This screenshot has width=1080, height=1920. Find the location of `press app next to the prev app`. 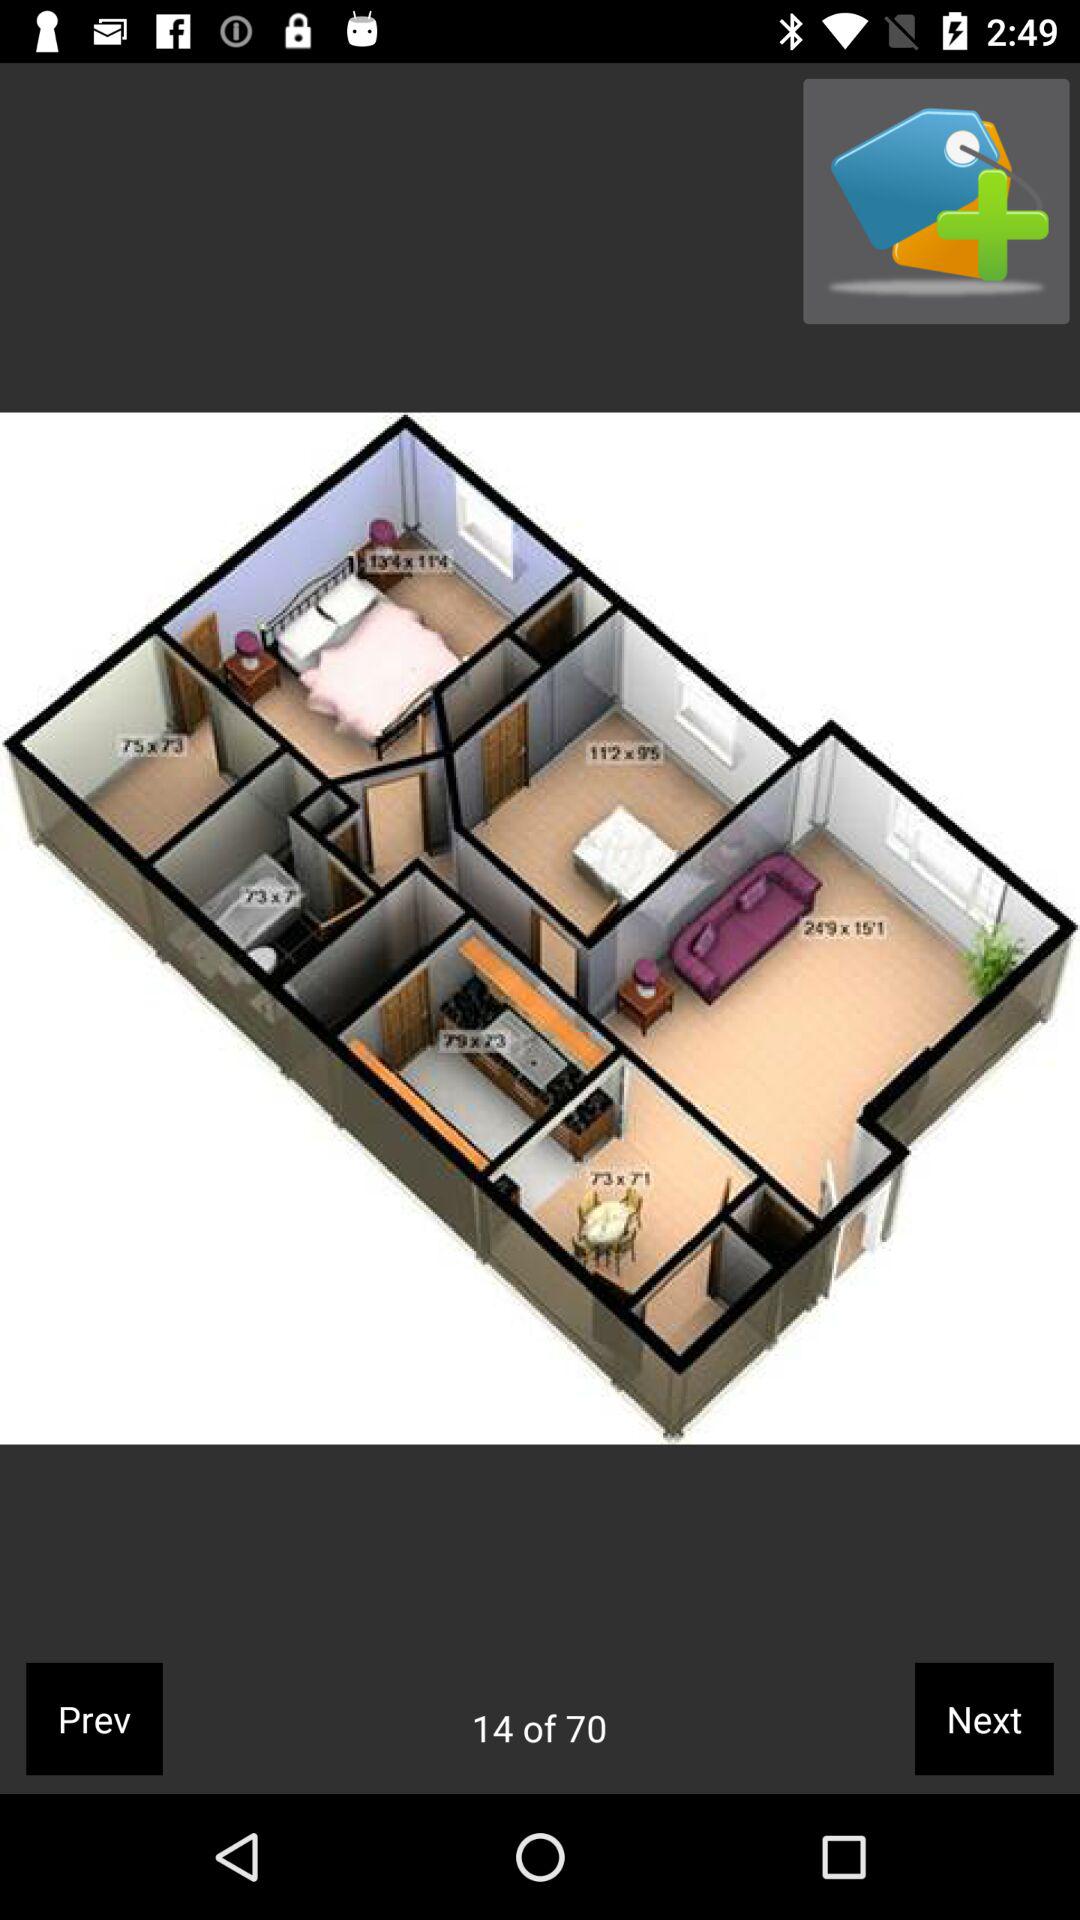

press app next to the prev app is located at coordinates (539, 1728).